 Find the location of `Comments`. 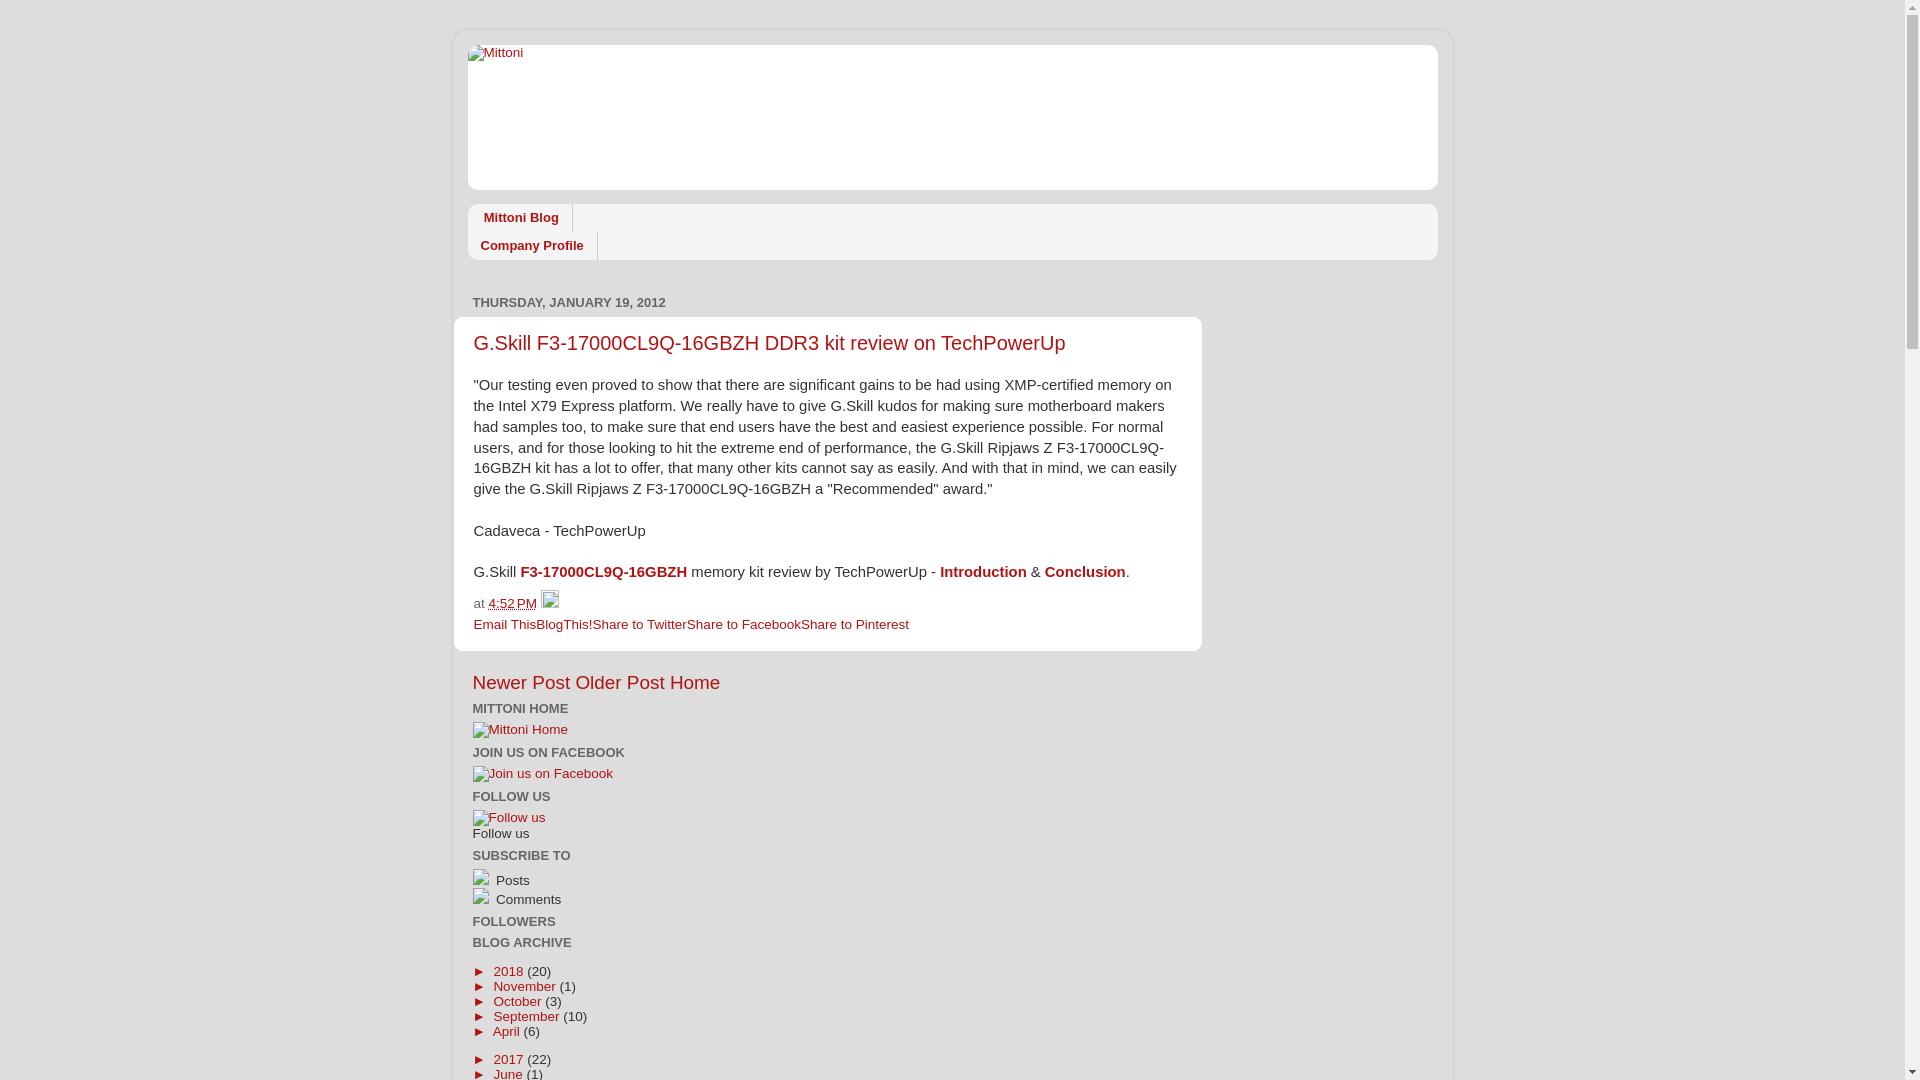

Comments is located at coordinates (526, 900).